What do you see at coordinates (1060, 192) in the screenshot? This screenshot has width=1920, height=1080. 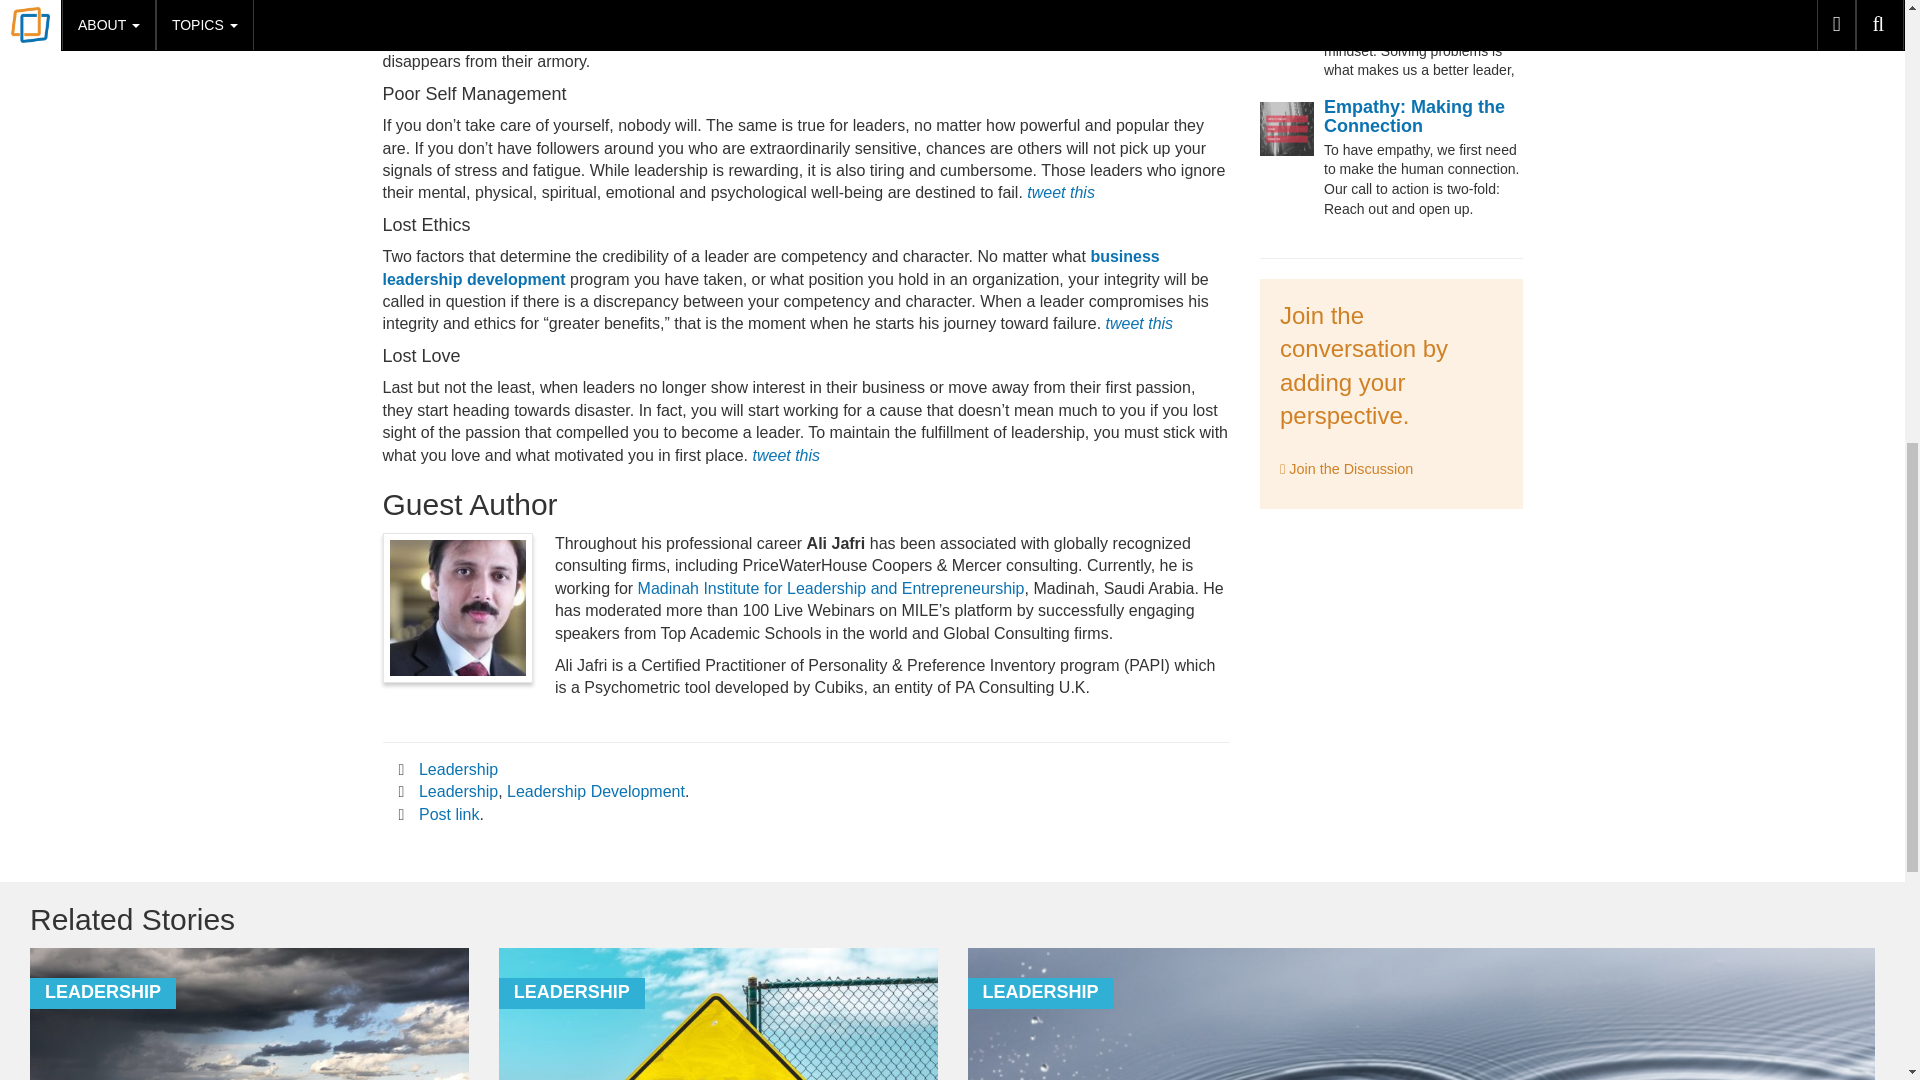 I see `tweet this` at bounding box center [1060, 192].